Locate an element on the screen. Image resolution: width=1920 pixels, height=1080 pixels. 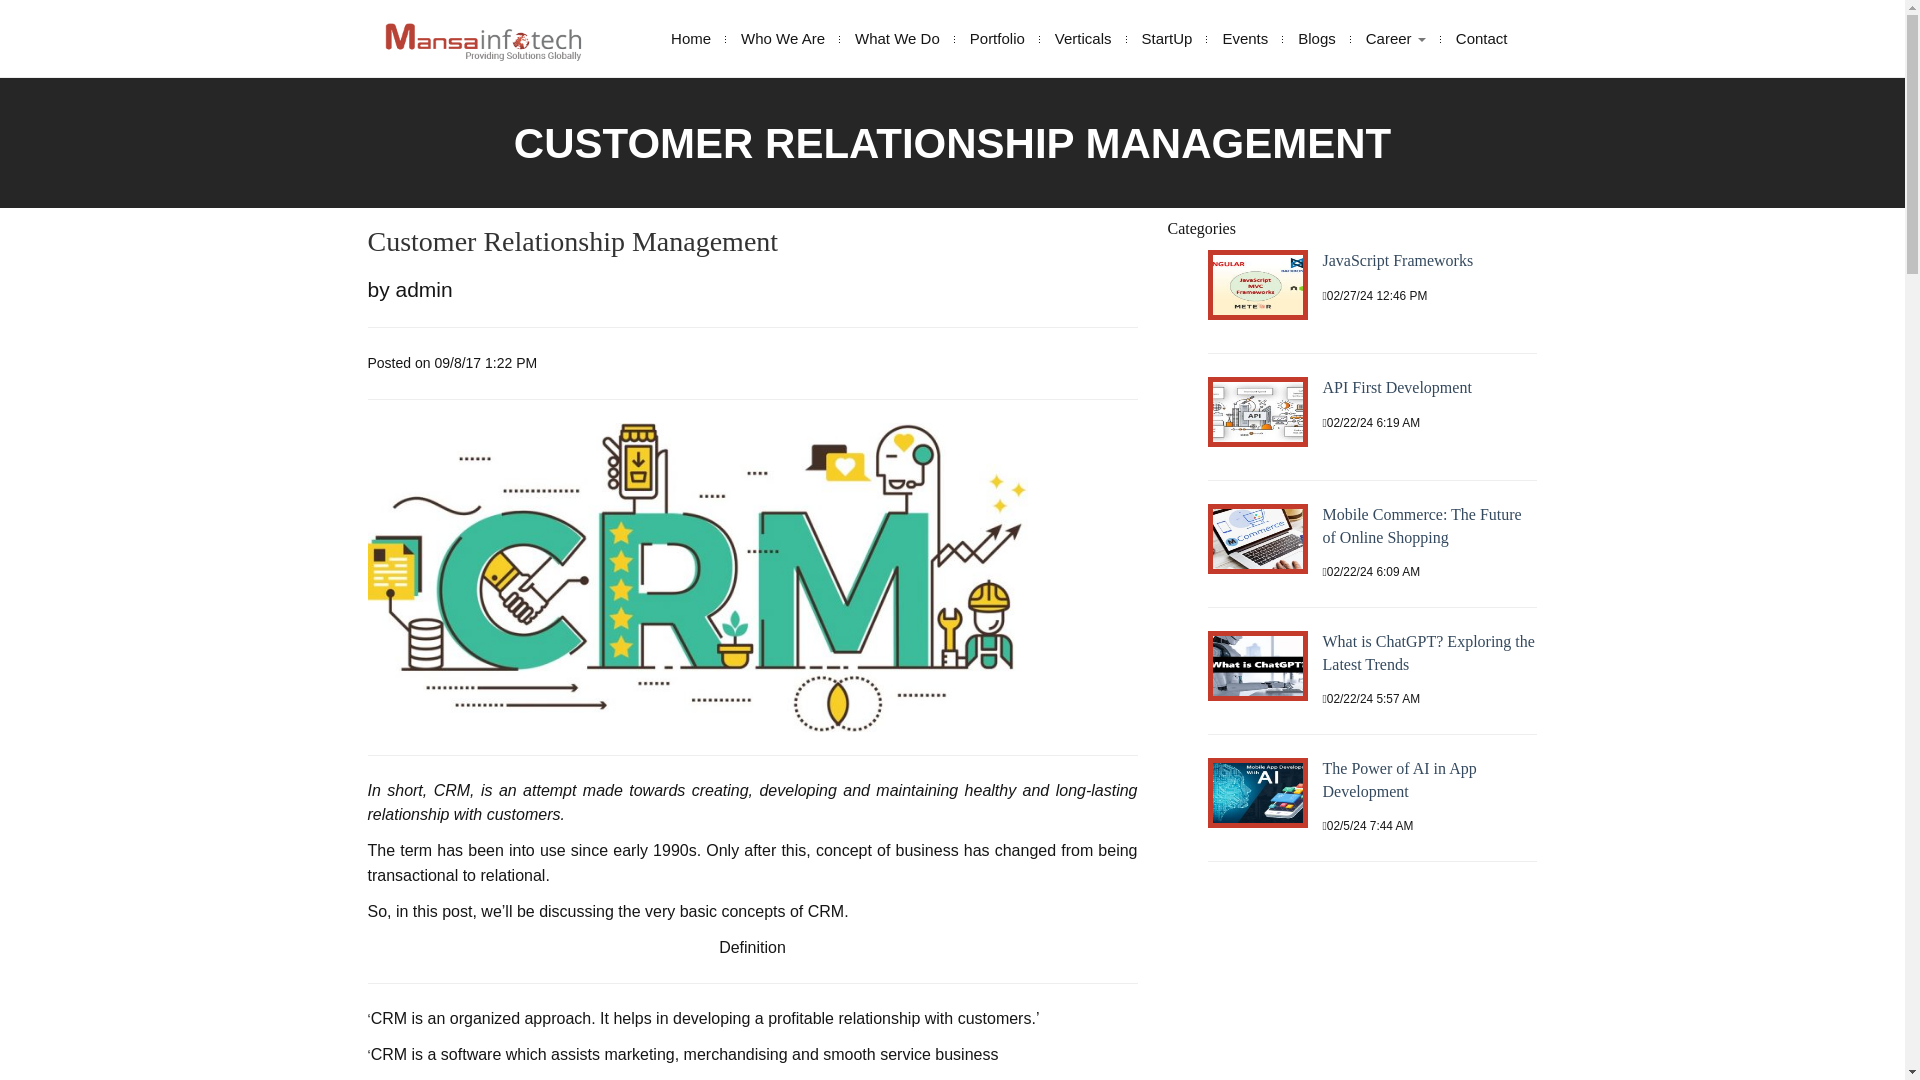
Career is located at coordinates (1396, 38).